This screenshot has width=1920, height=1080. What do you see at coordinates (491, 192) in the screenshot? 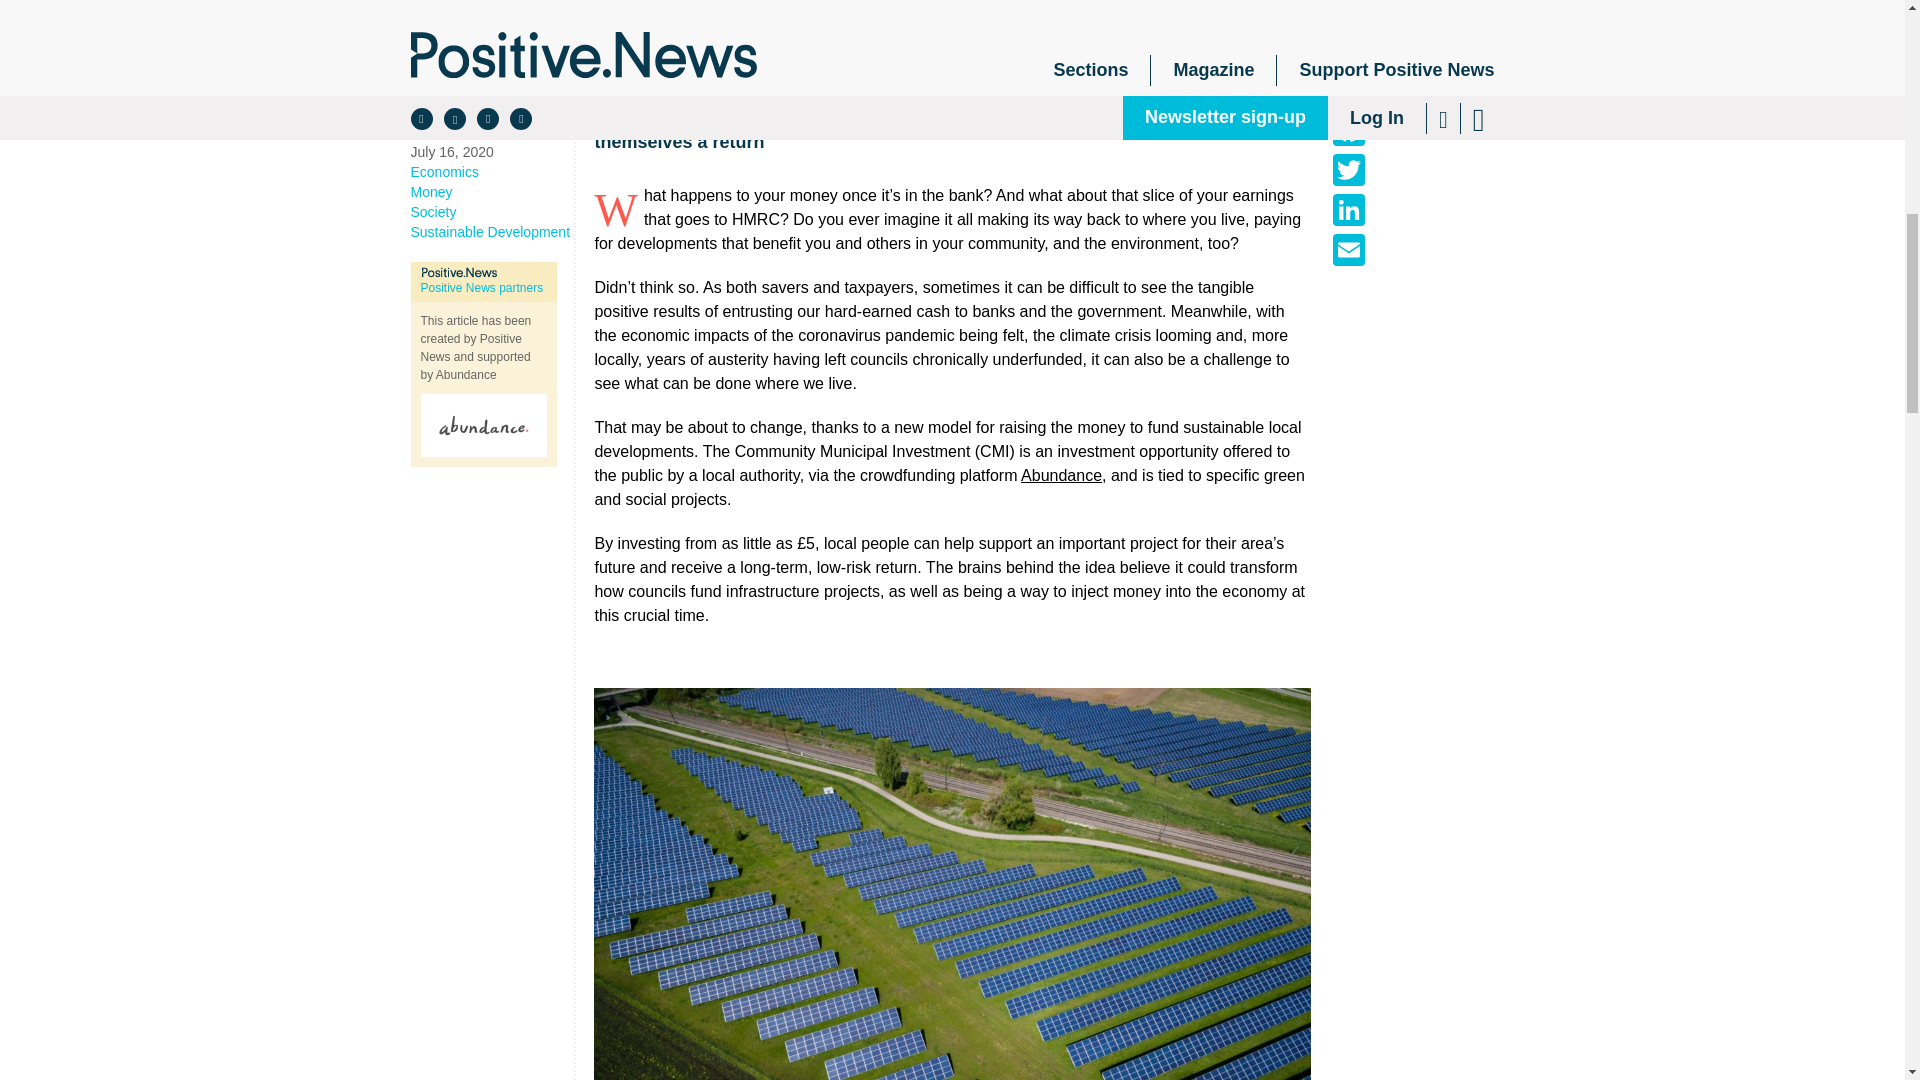
I see `Money` at bounding box center [491, 192].